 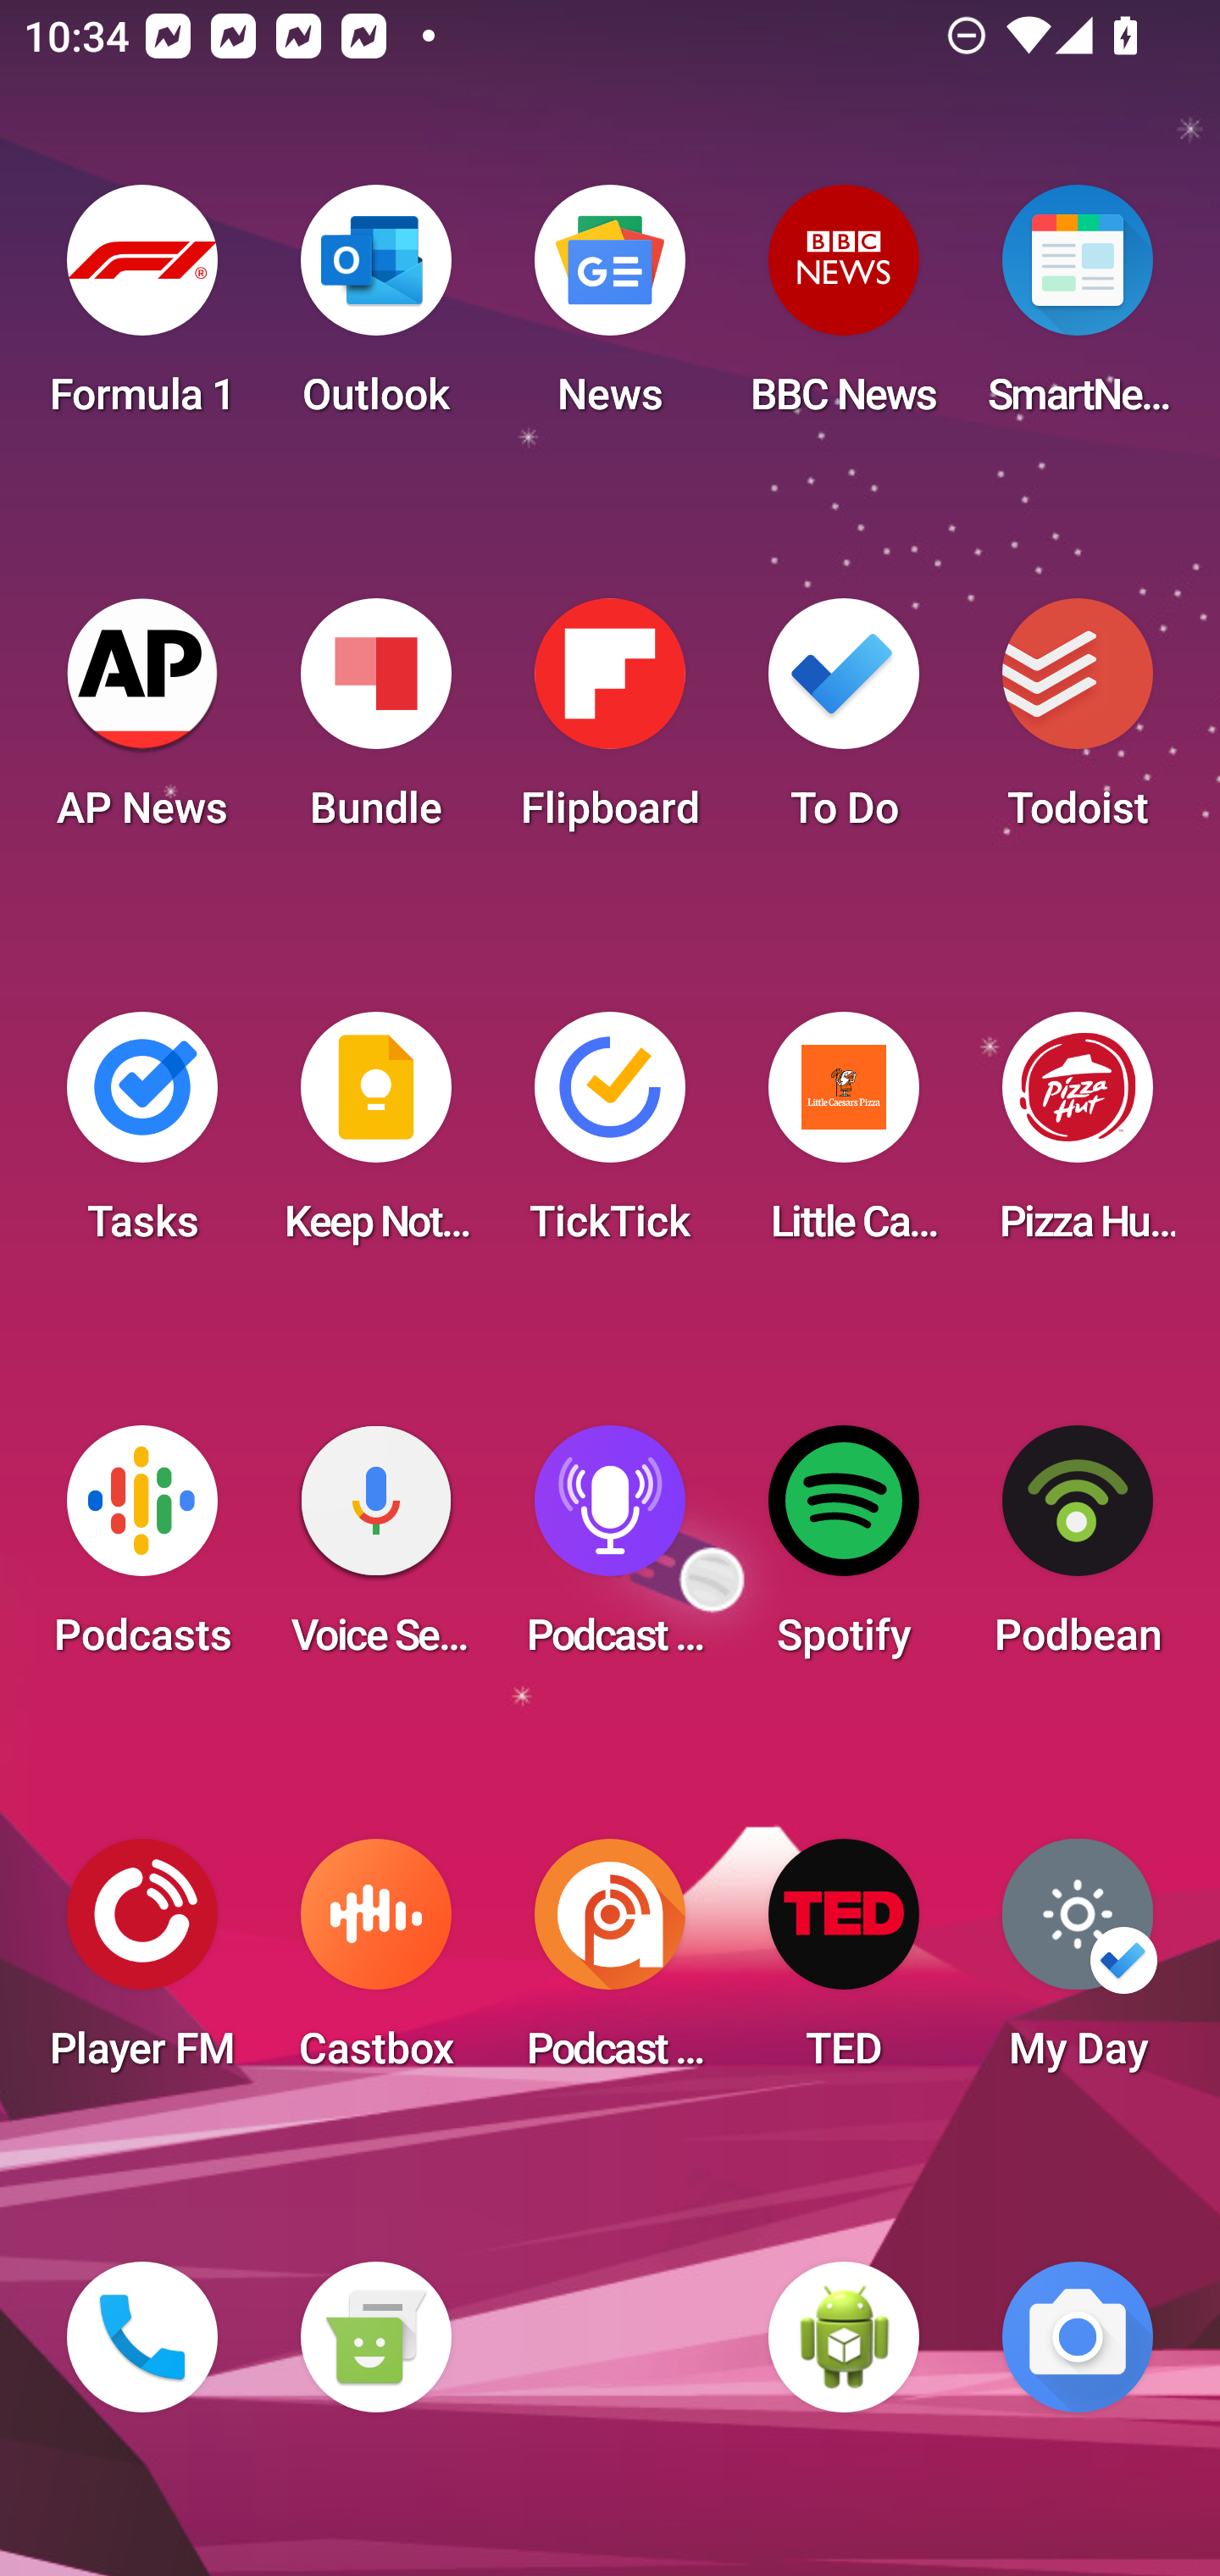 What do you see at coordinates (1078, 1137) in the screenshot?
I see `Pizza Hut HK & Macau` at bounding box center [1078, 1137].